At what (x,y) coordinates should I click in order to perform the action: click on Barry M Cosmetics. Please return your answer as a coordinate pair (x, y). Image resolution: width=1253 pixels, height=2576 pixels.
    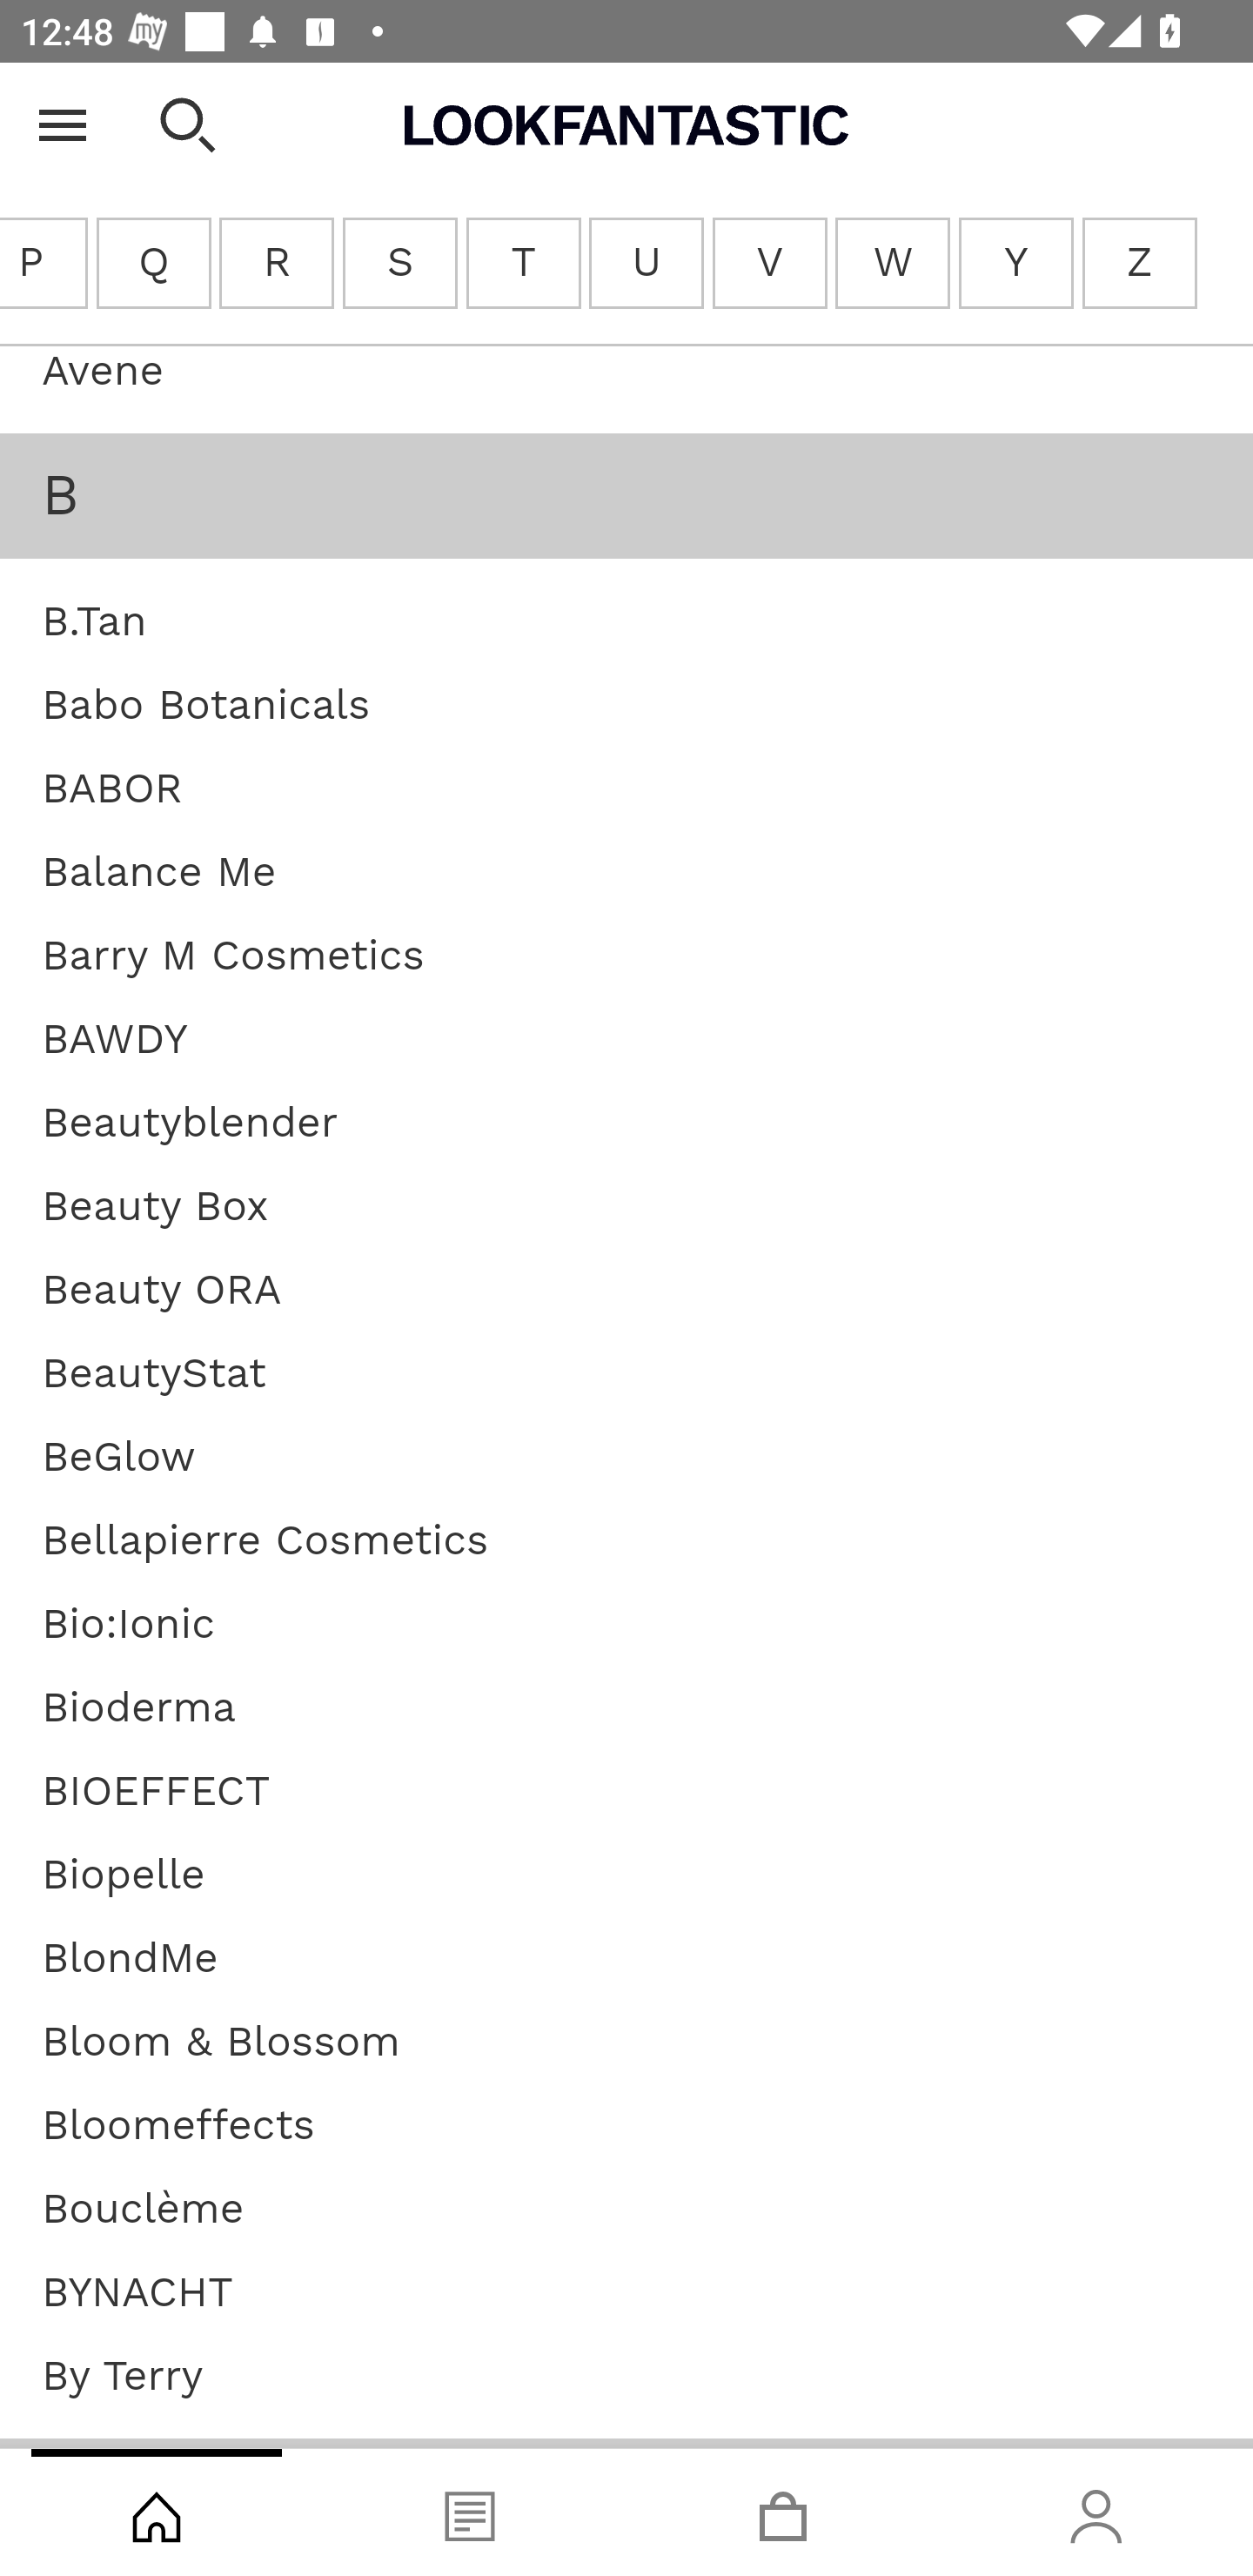
    Looking at the image, I should click on (233, 957).